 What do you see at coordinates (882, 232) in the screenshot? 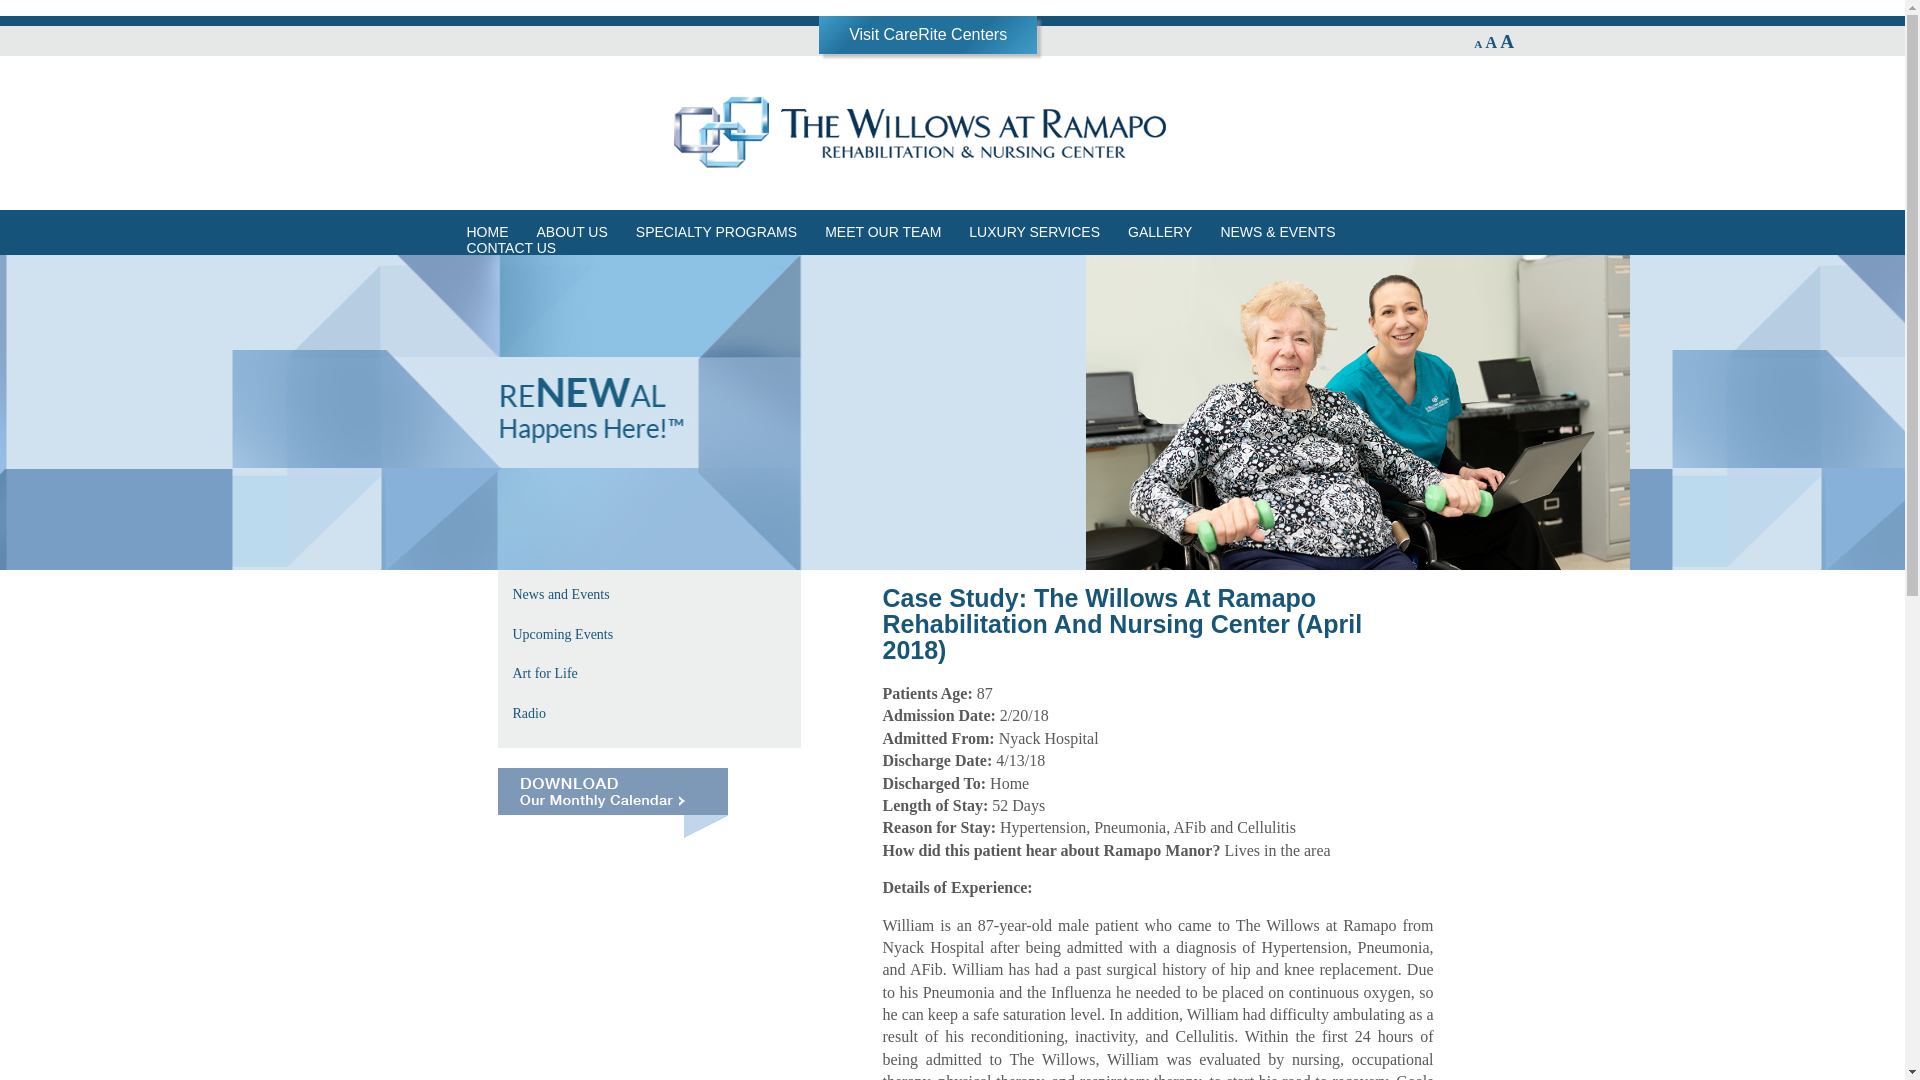
I see `MEET OUR TEAM` at bounding box center [882, 232].